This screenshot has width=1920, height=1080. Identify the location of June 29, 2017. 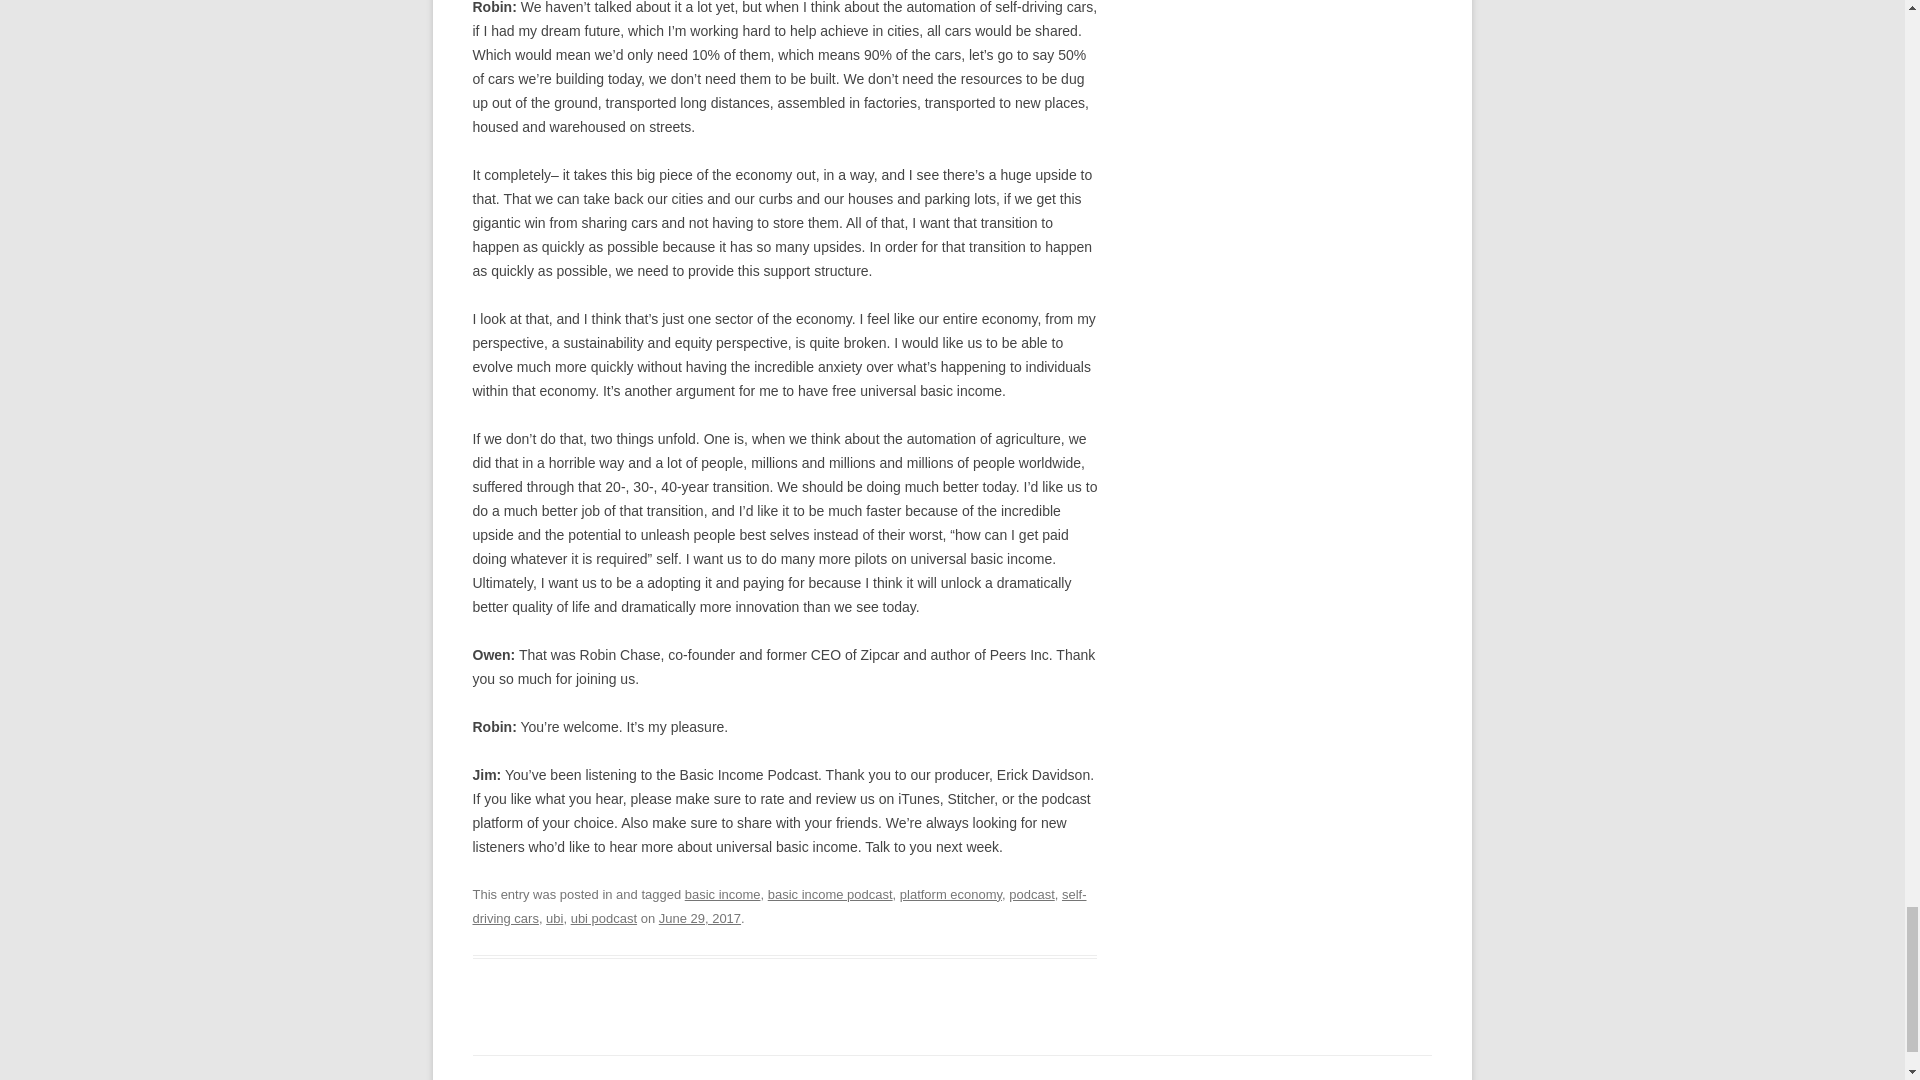
(700, 918).